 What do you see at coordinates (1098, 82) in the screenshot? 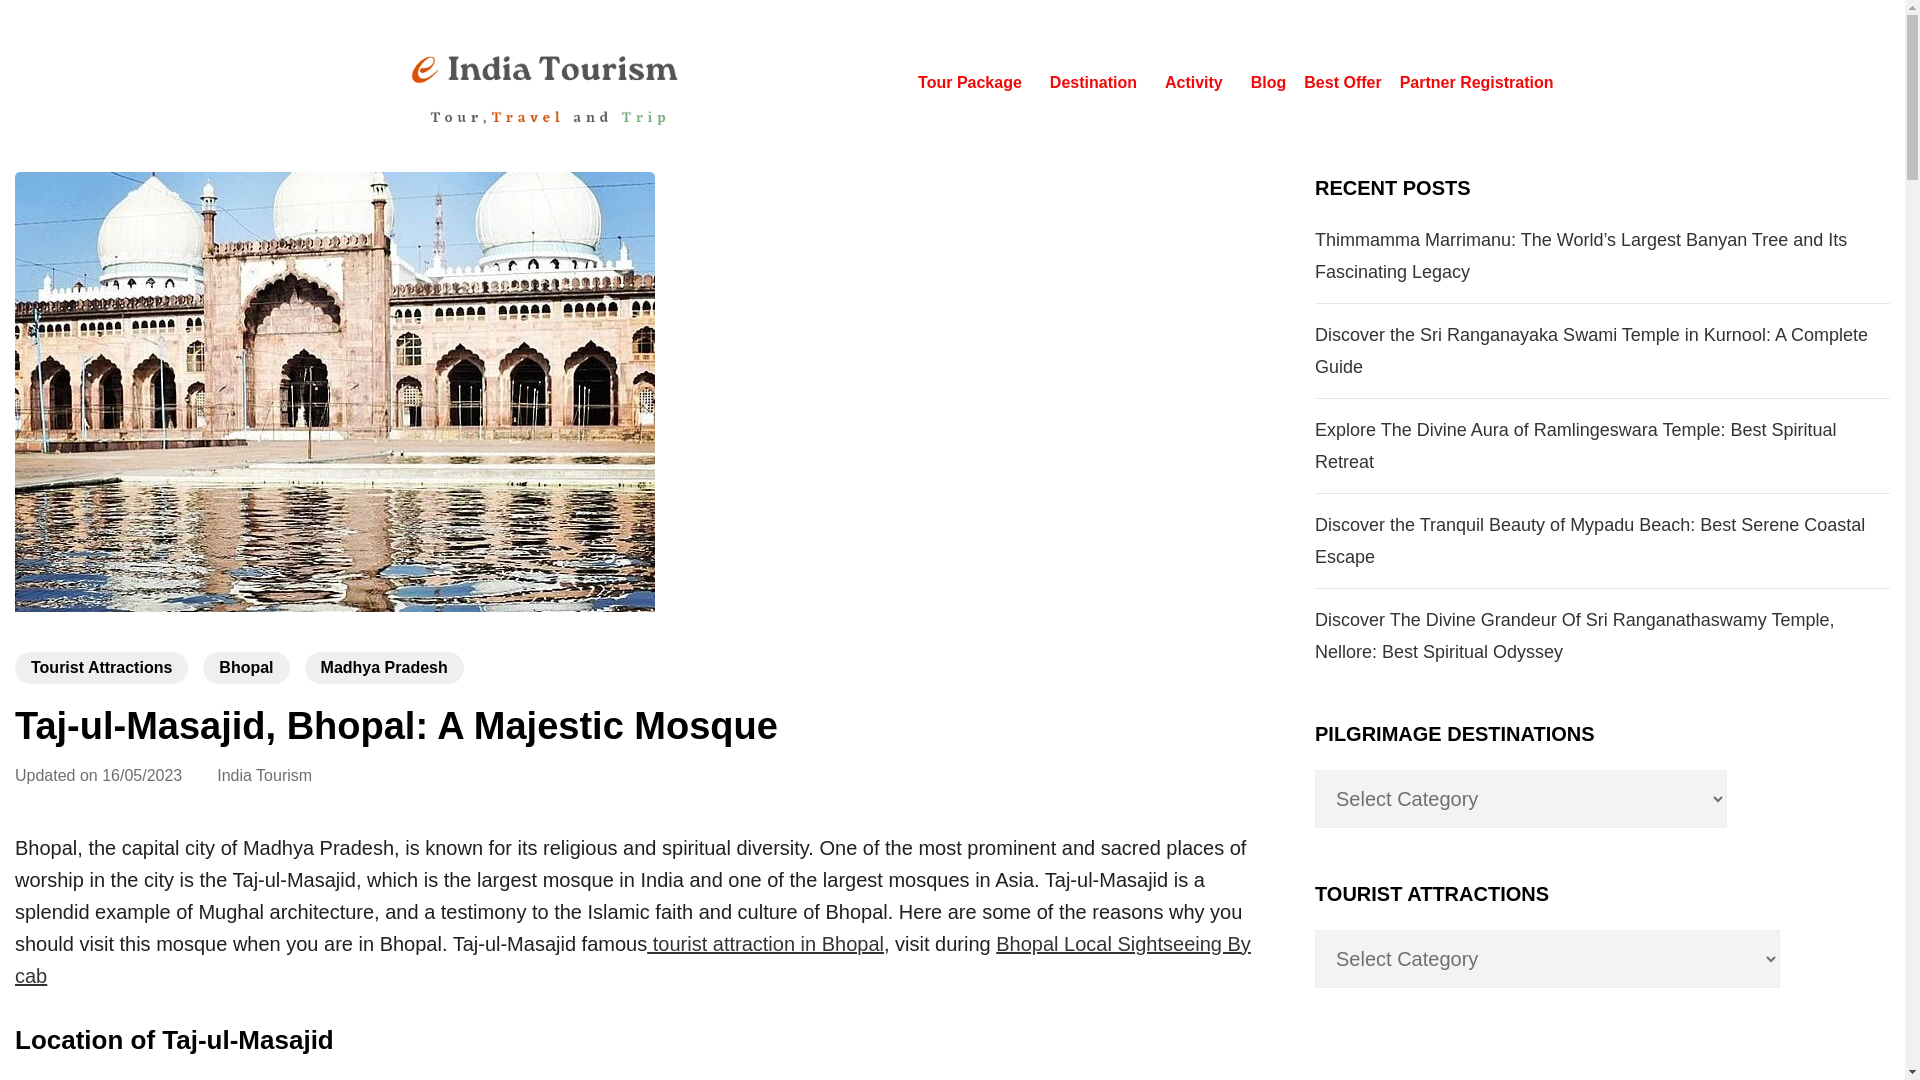
I see `Destination` at bounding box center [1098, 82].